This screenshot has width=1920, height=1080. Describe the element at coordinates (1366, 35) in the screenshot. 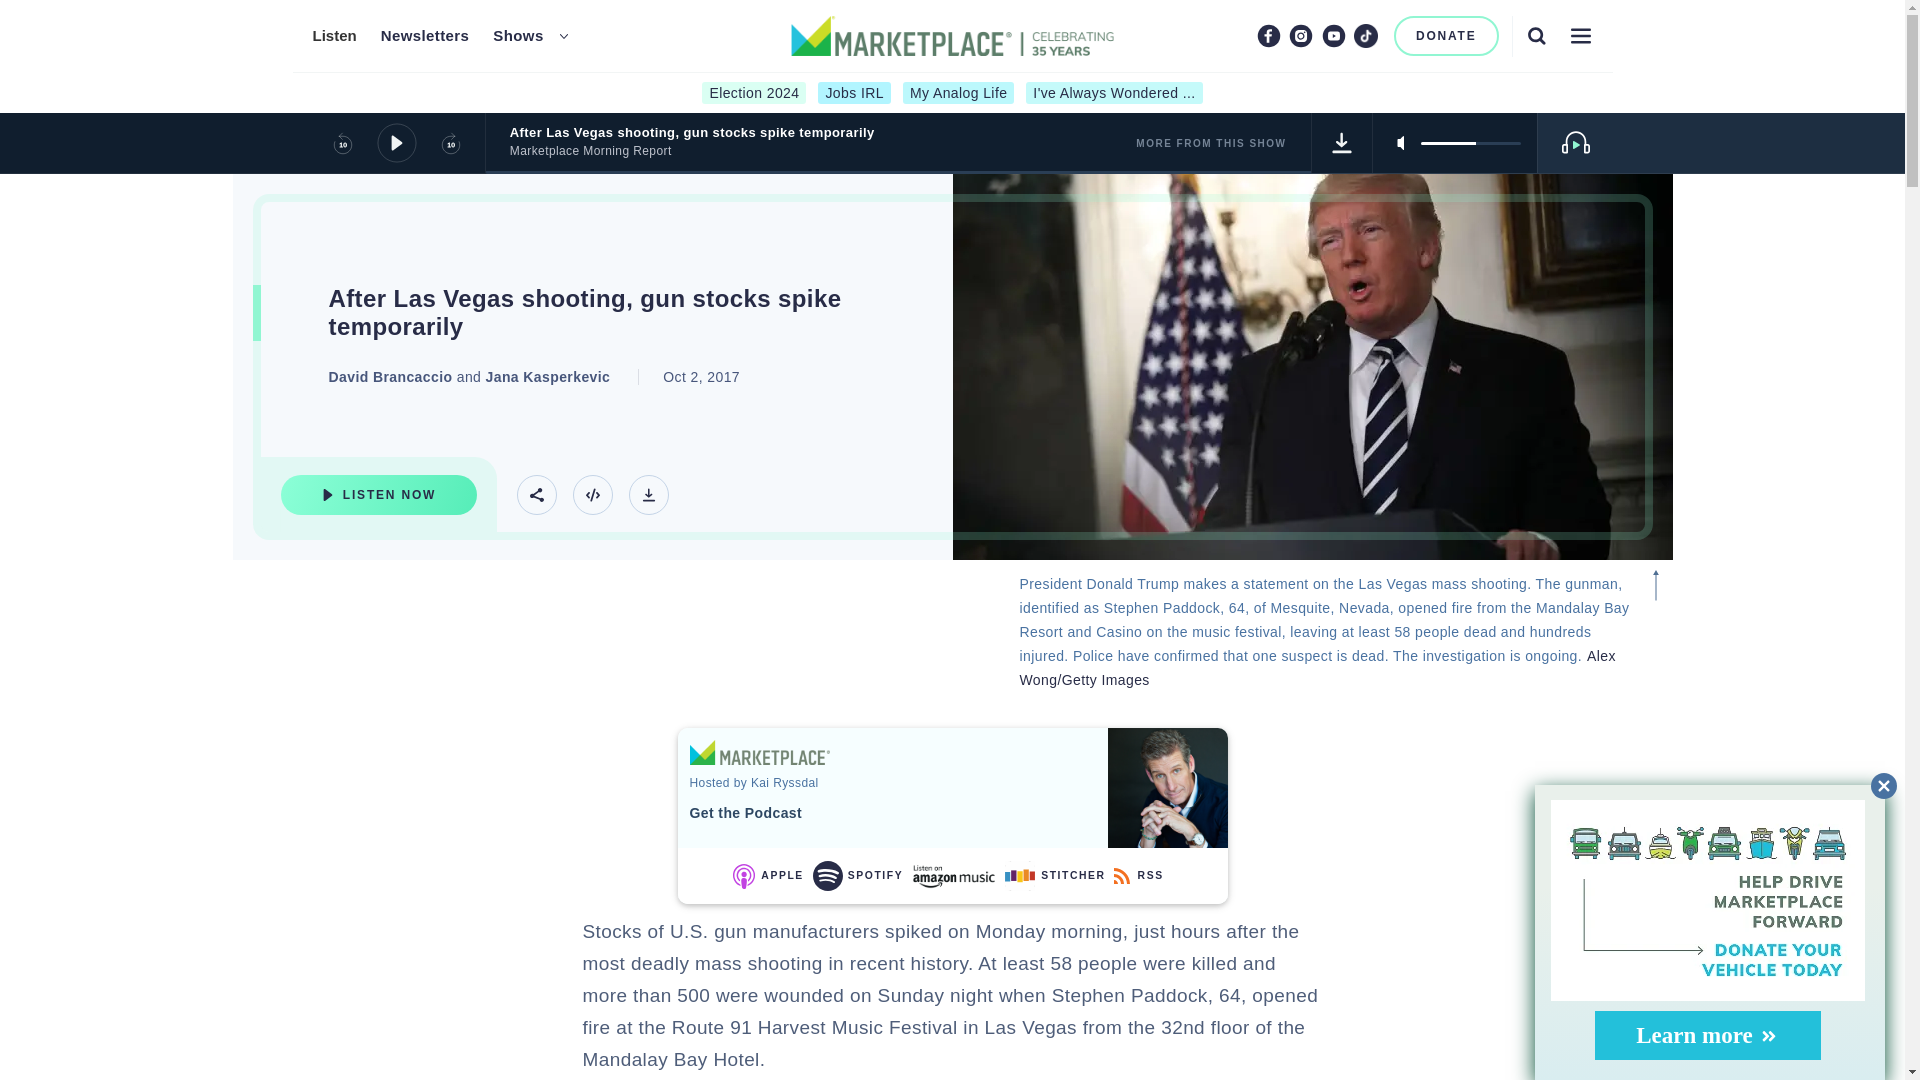

I see `TikTok` at that location.